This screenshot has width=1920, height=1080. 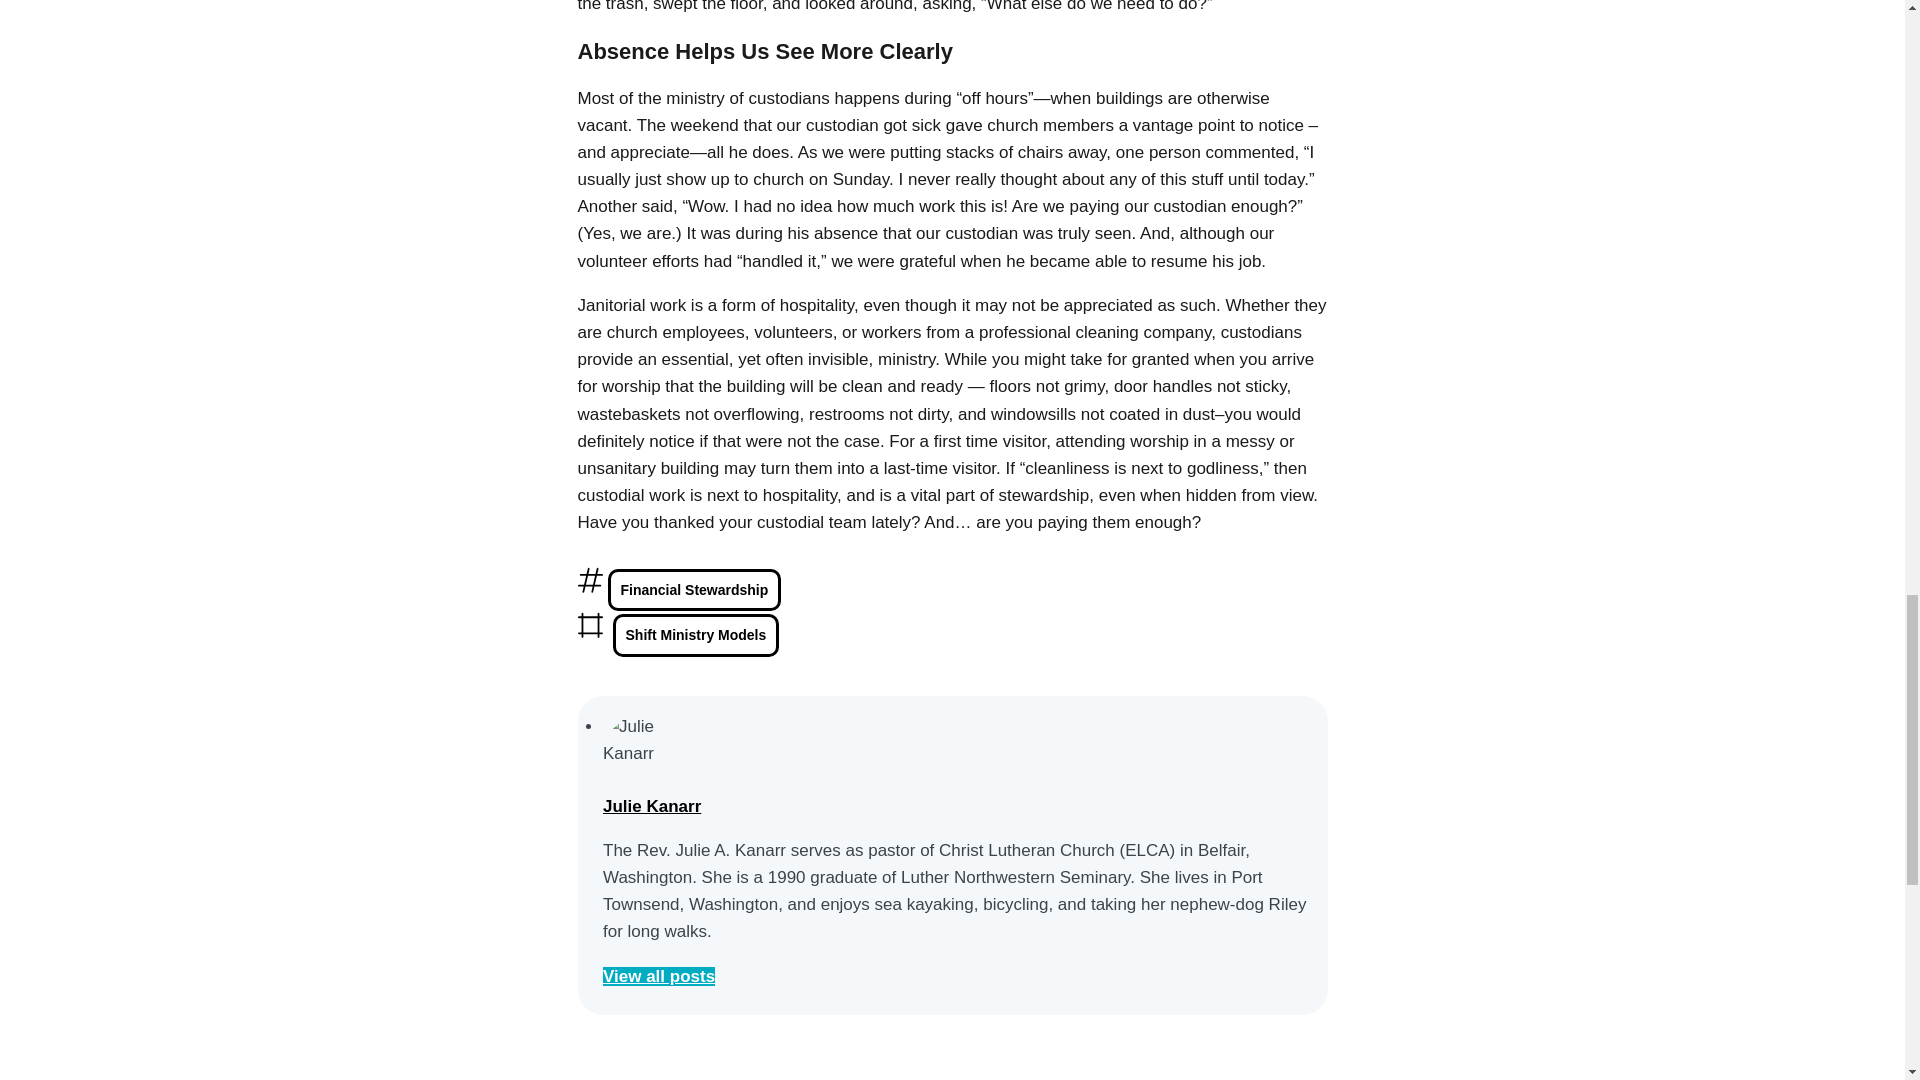 What do you see at coordinates (658, 976) in the screenshot?
I see `View all posts` at bounding box center [658, 976].